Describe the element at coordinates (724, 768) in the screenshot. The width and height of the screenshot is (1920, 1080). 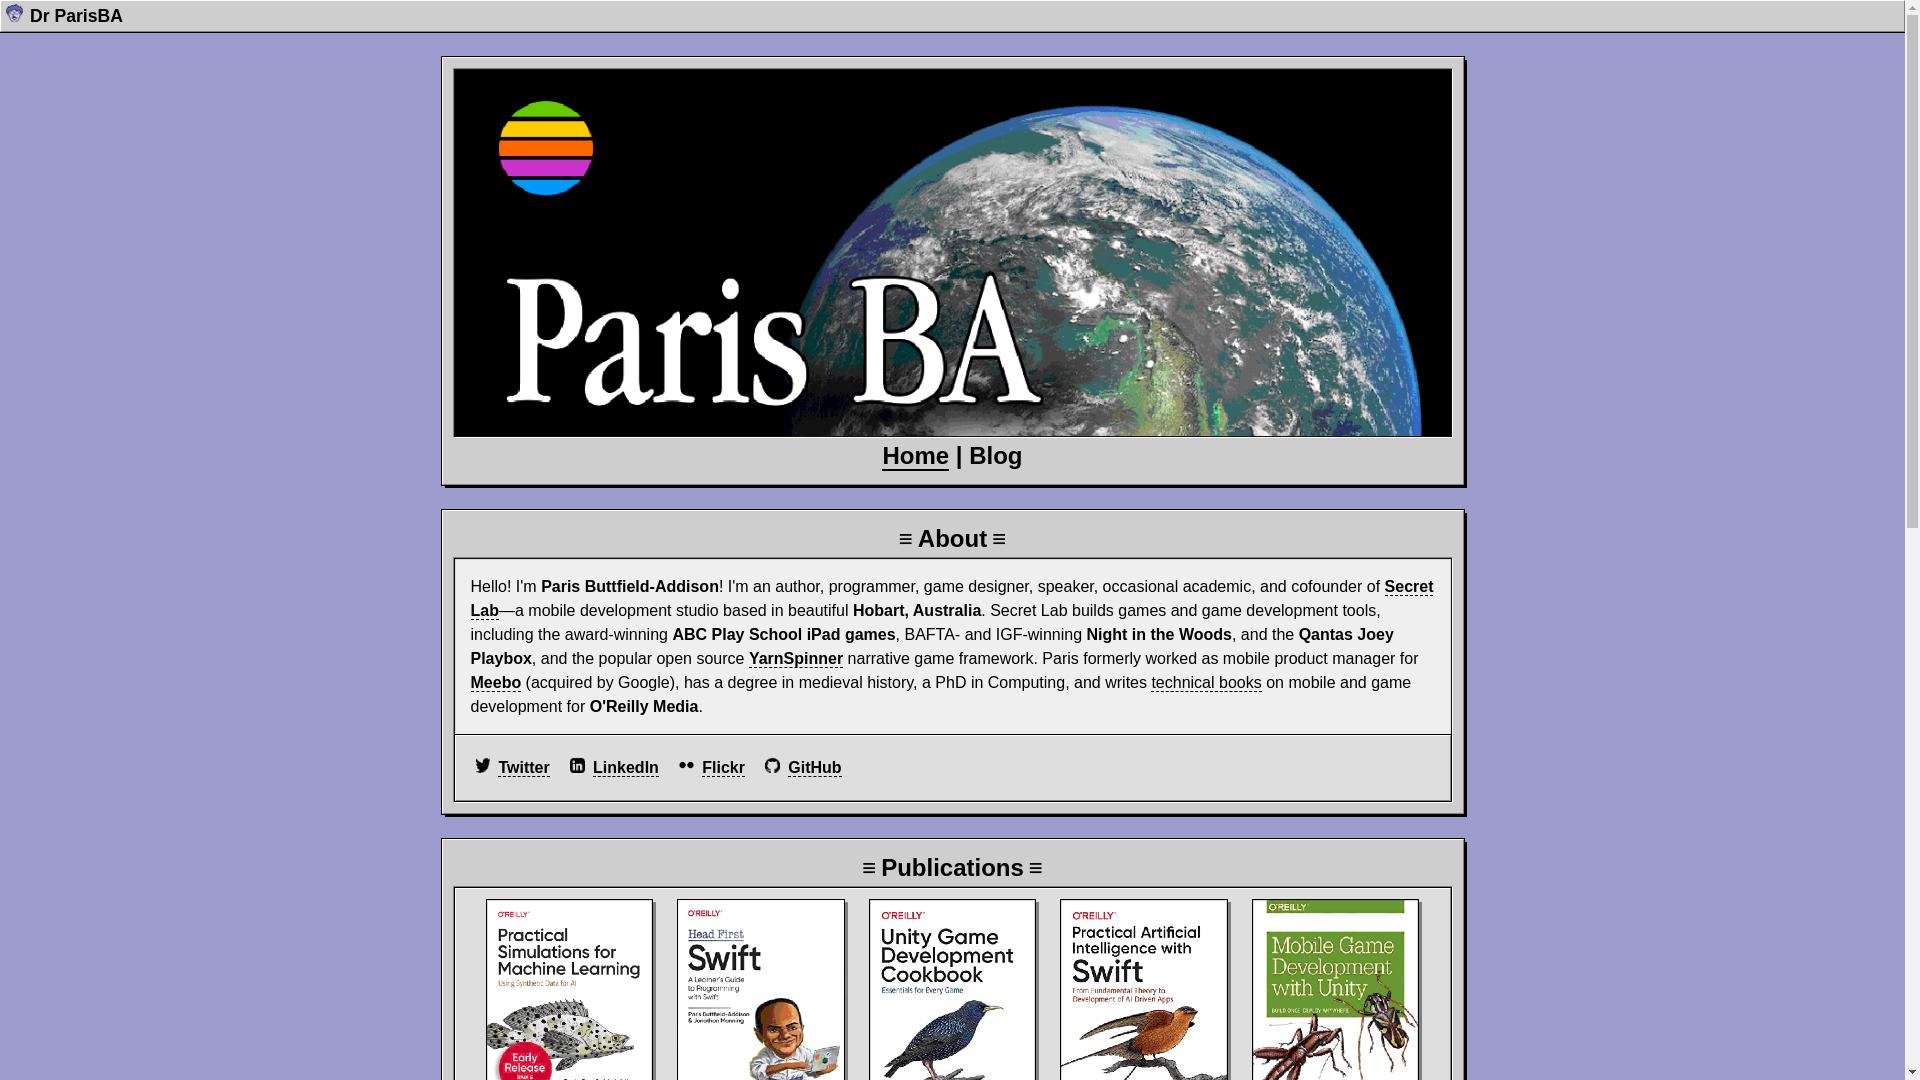
I see `Flickr` at that location.